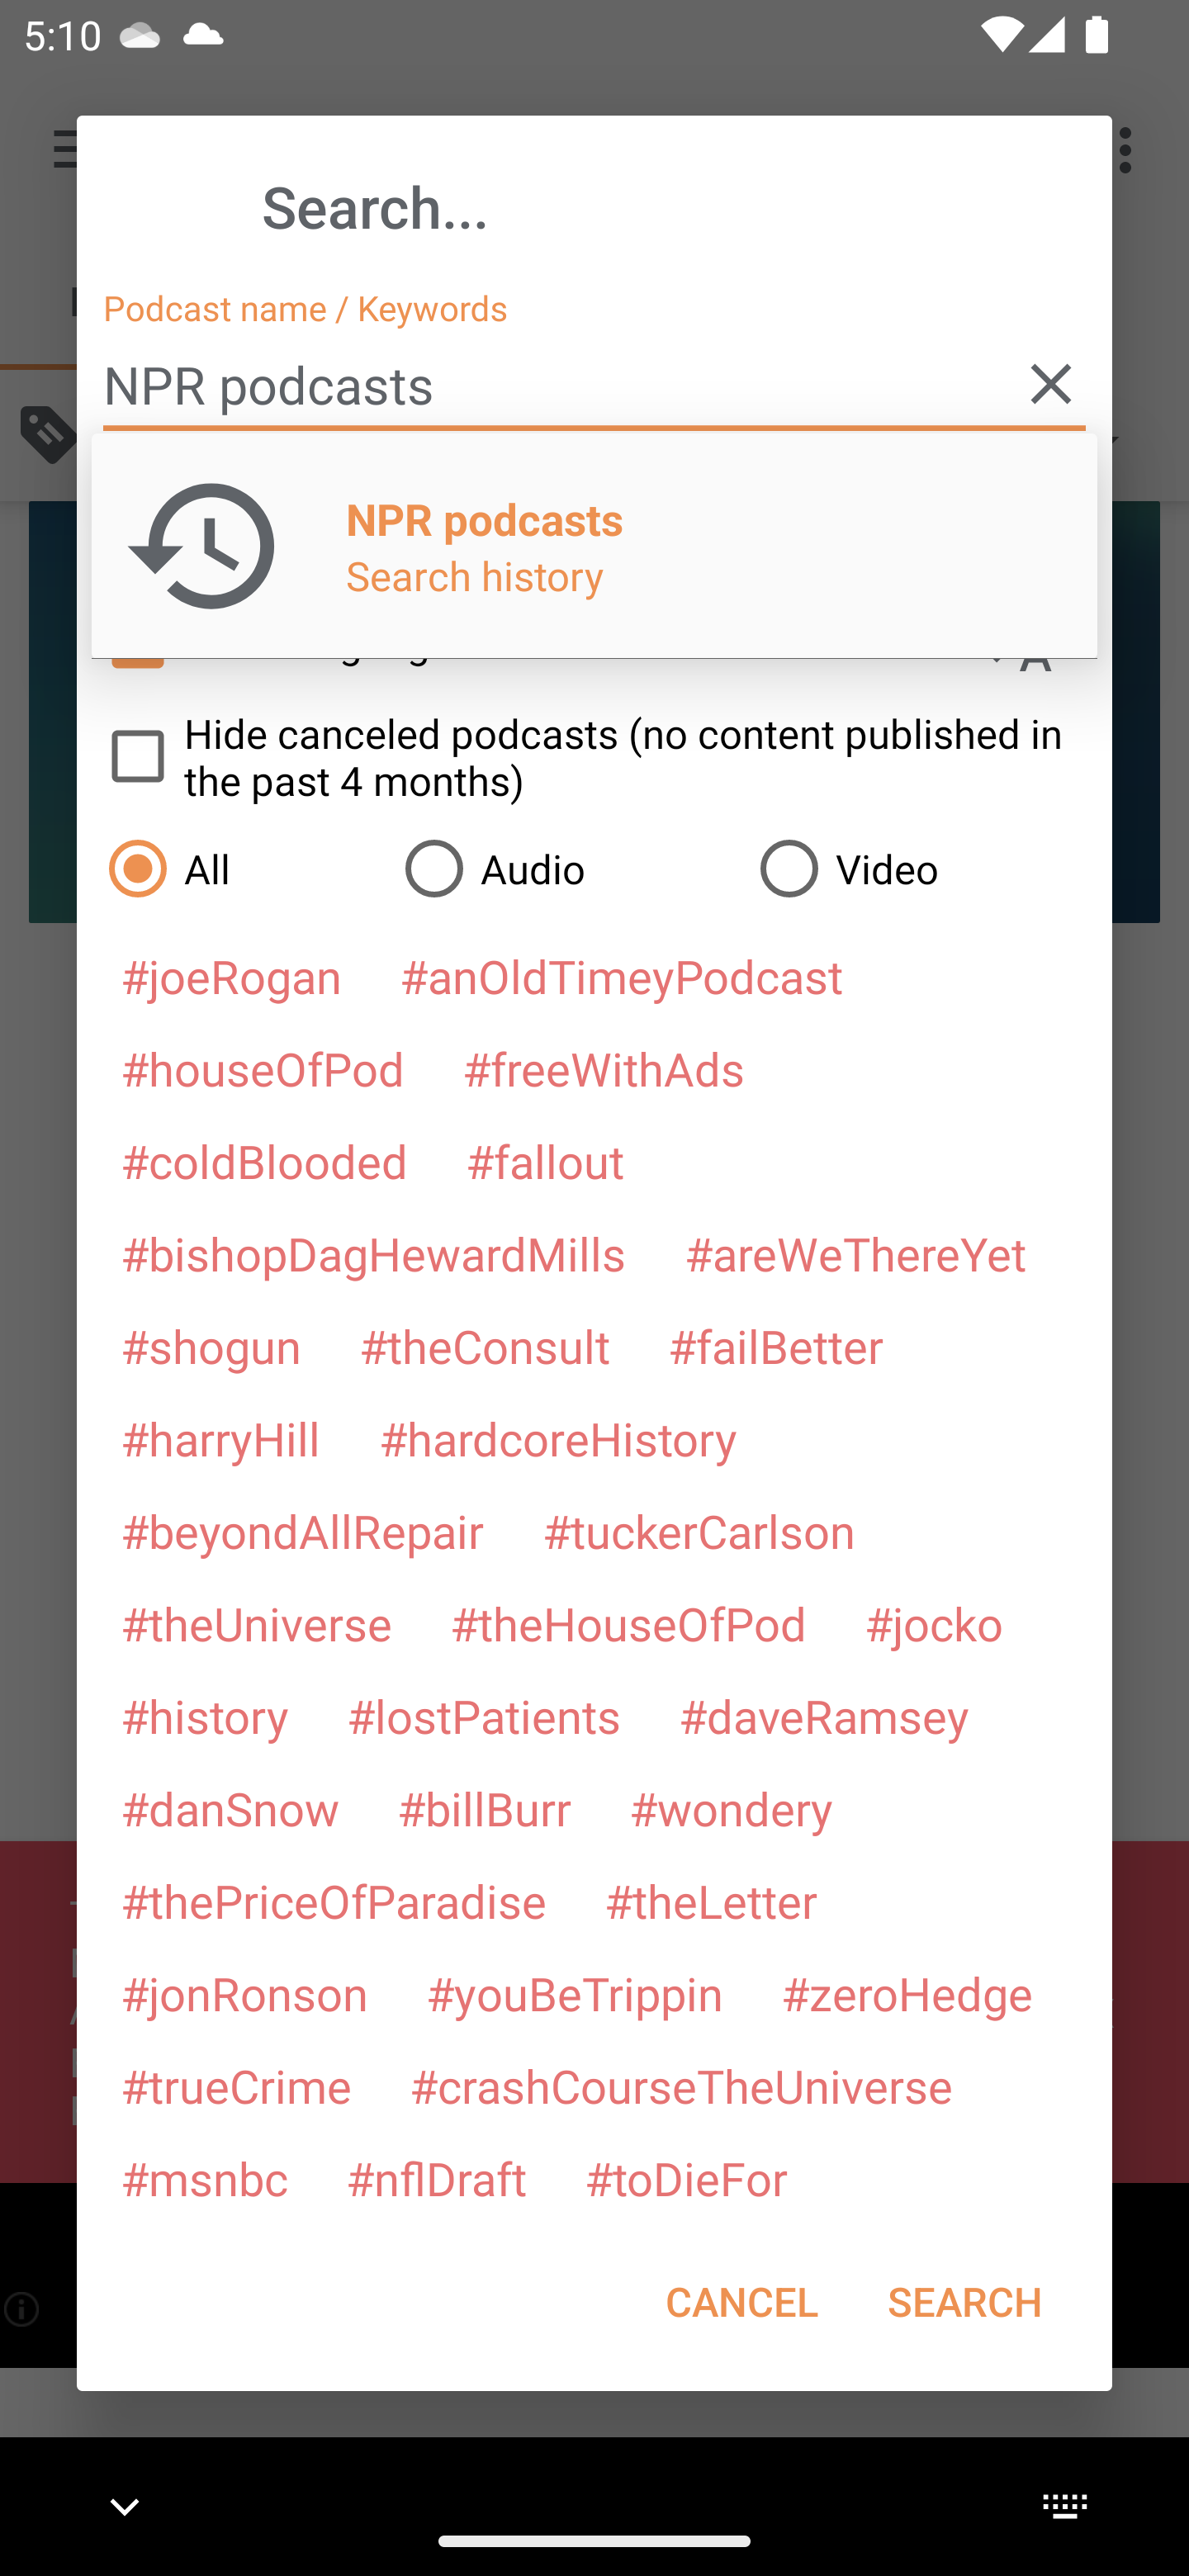 The width and height of the screenshot is (1189, 2576). What do you see at coordinates (628, 1623) in the screenshot?
I see `#theHouseOfPod` at bounding box center [628, 1623].